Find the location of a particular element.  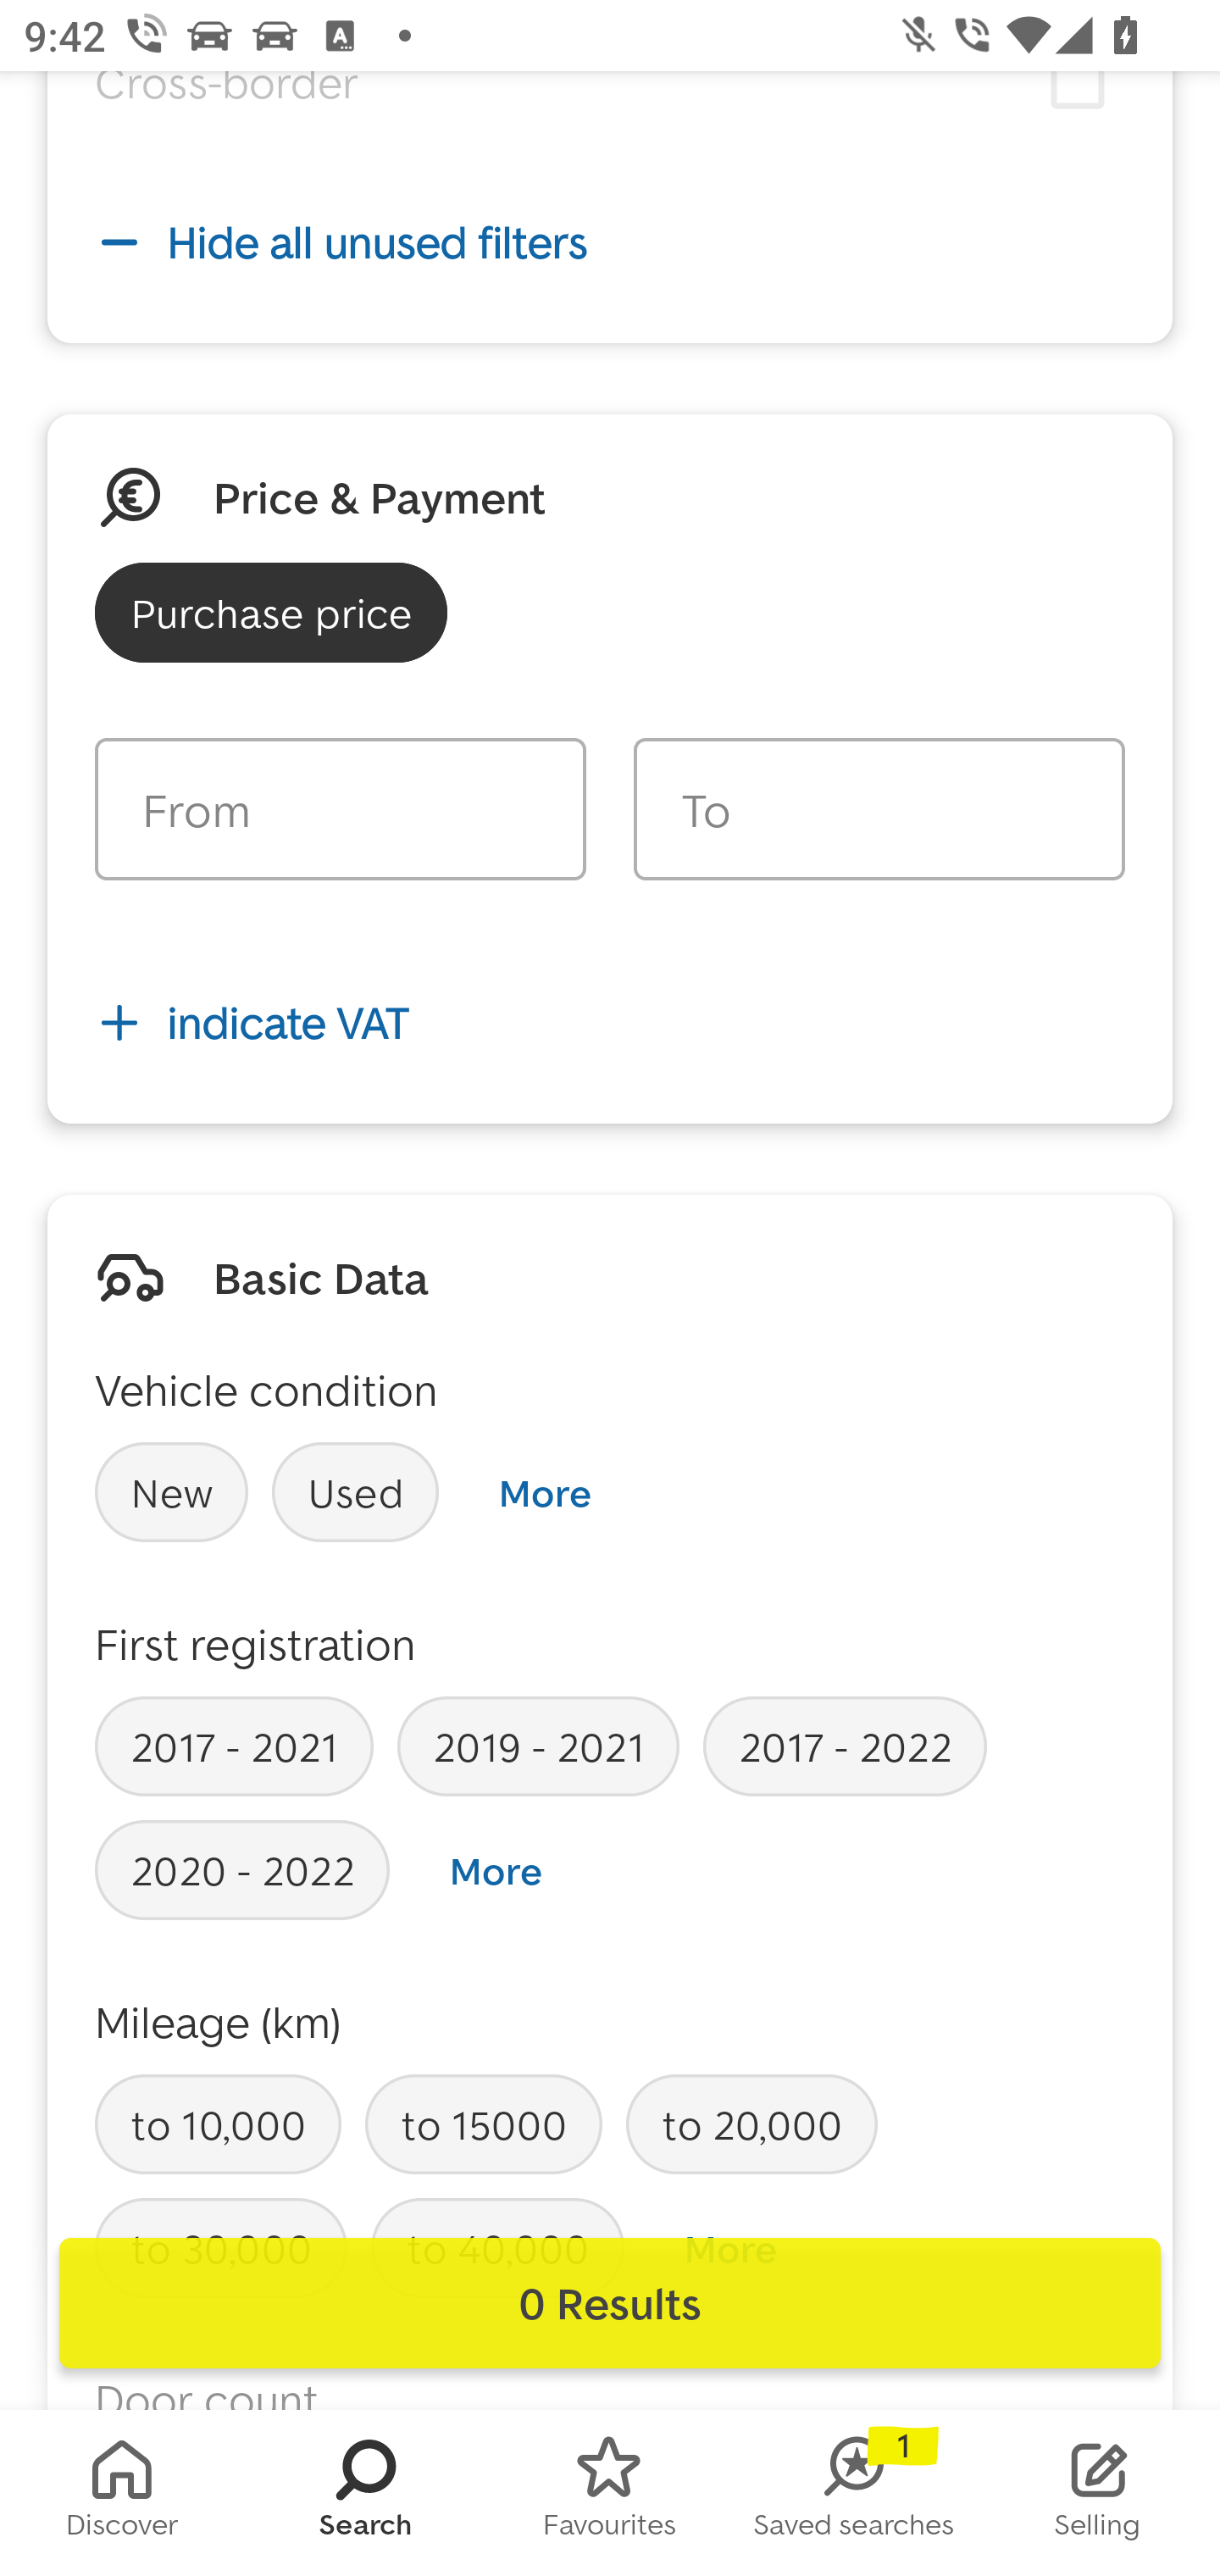

Vehicle condition is located at coordinates (266, 1390).